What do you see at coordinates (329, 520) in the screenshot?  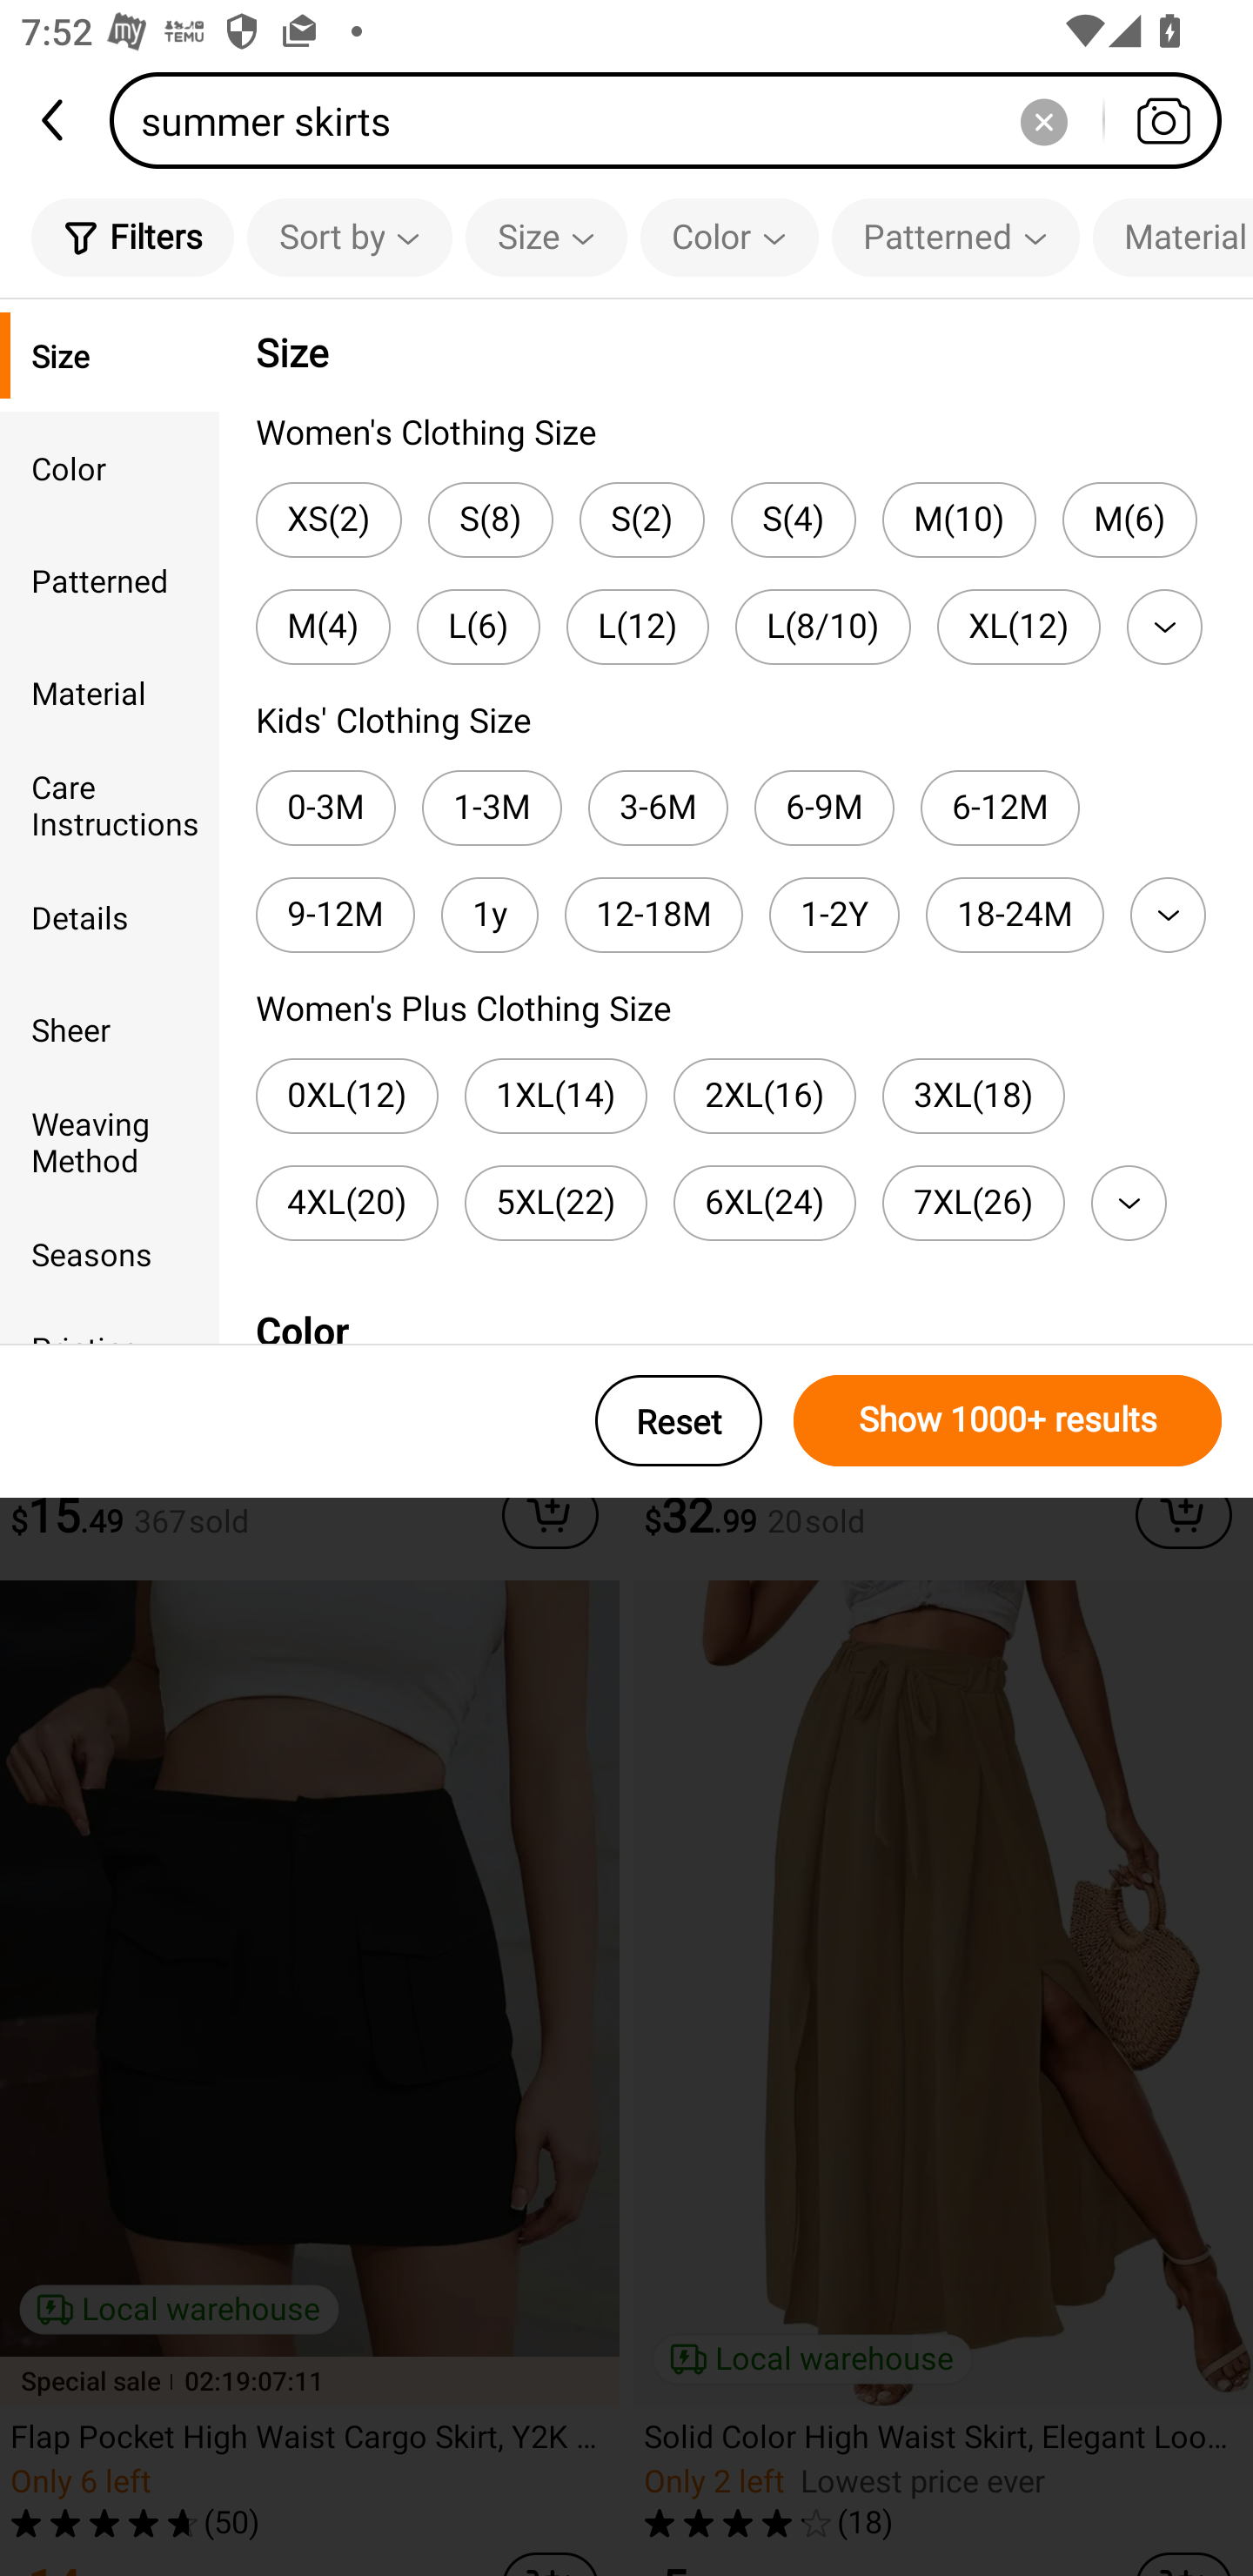 I see `XS(2)` at bounding box center [329, 520].